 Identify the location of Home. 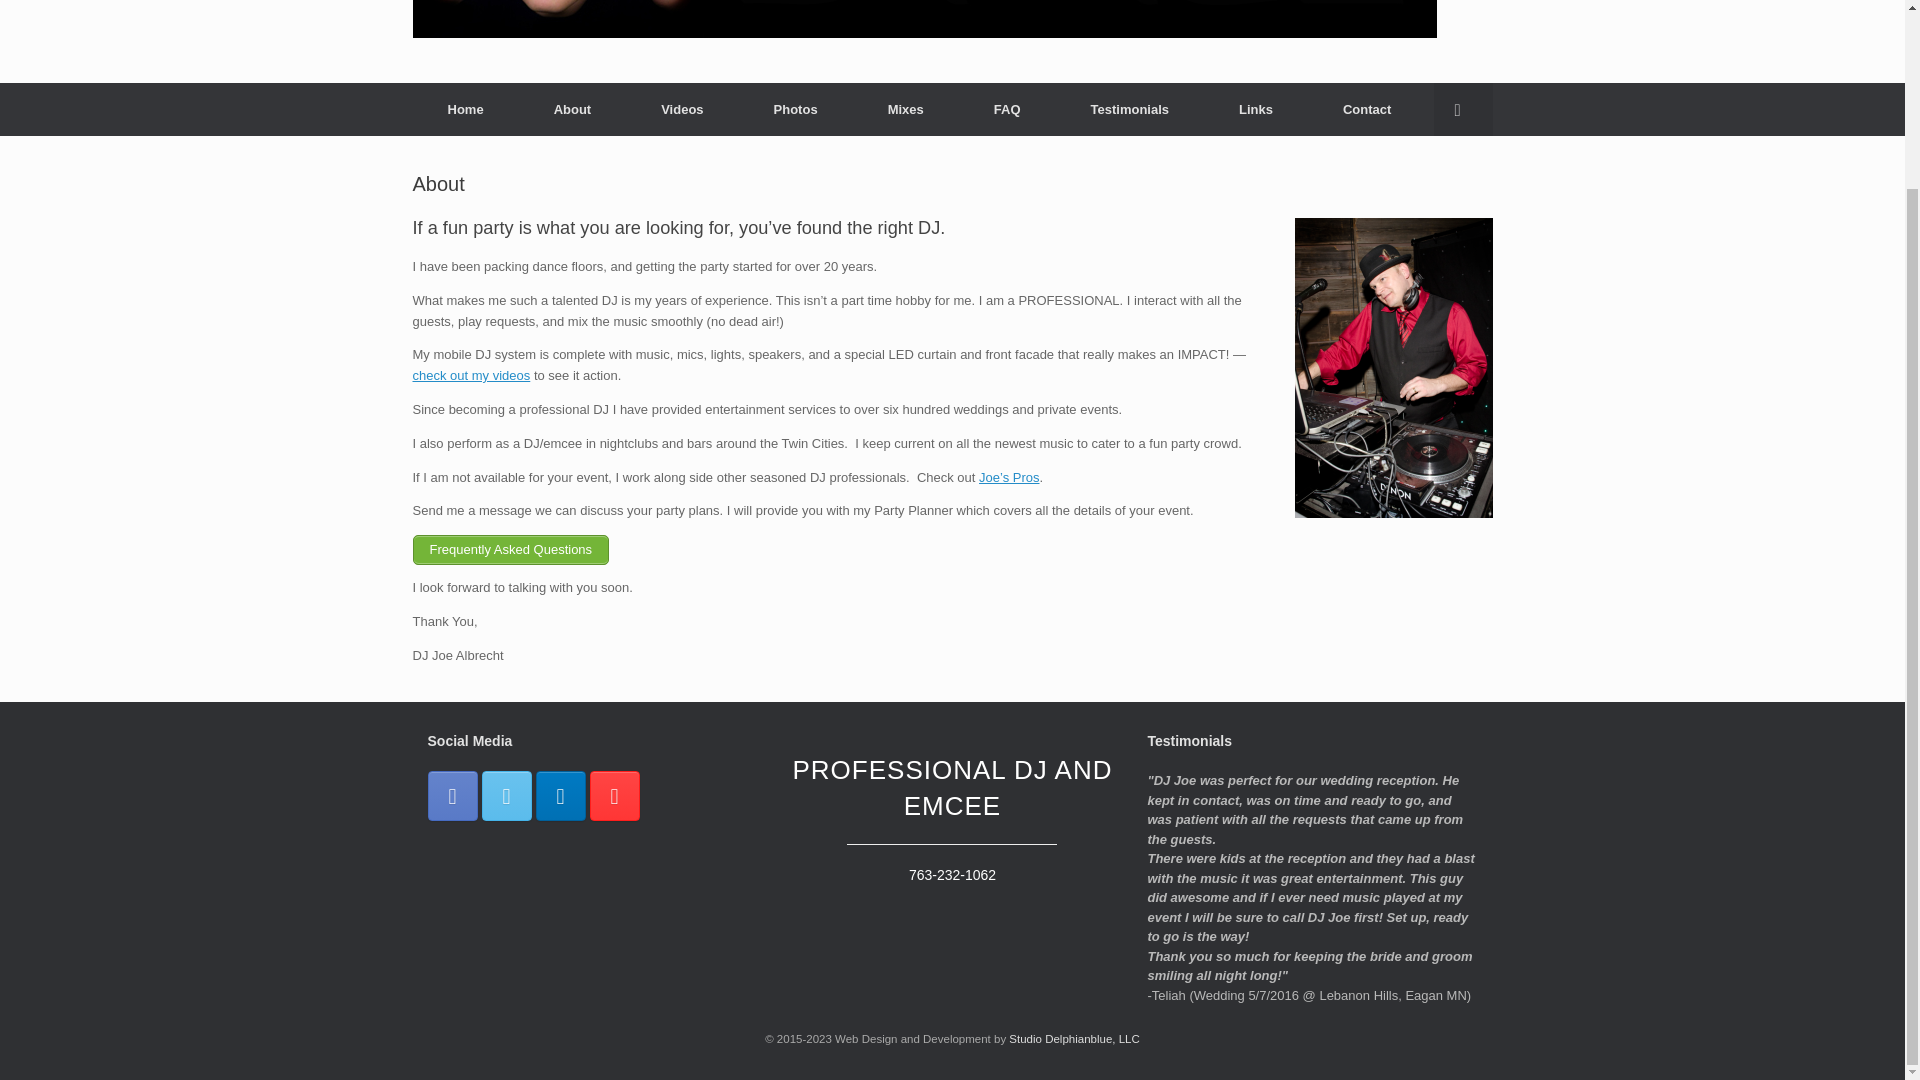
(465, 110).